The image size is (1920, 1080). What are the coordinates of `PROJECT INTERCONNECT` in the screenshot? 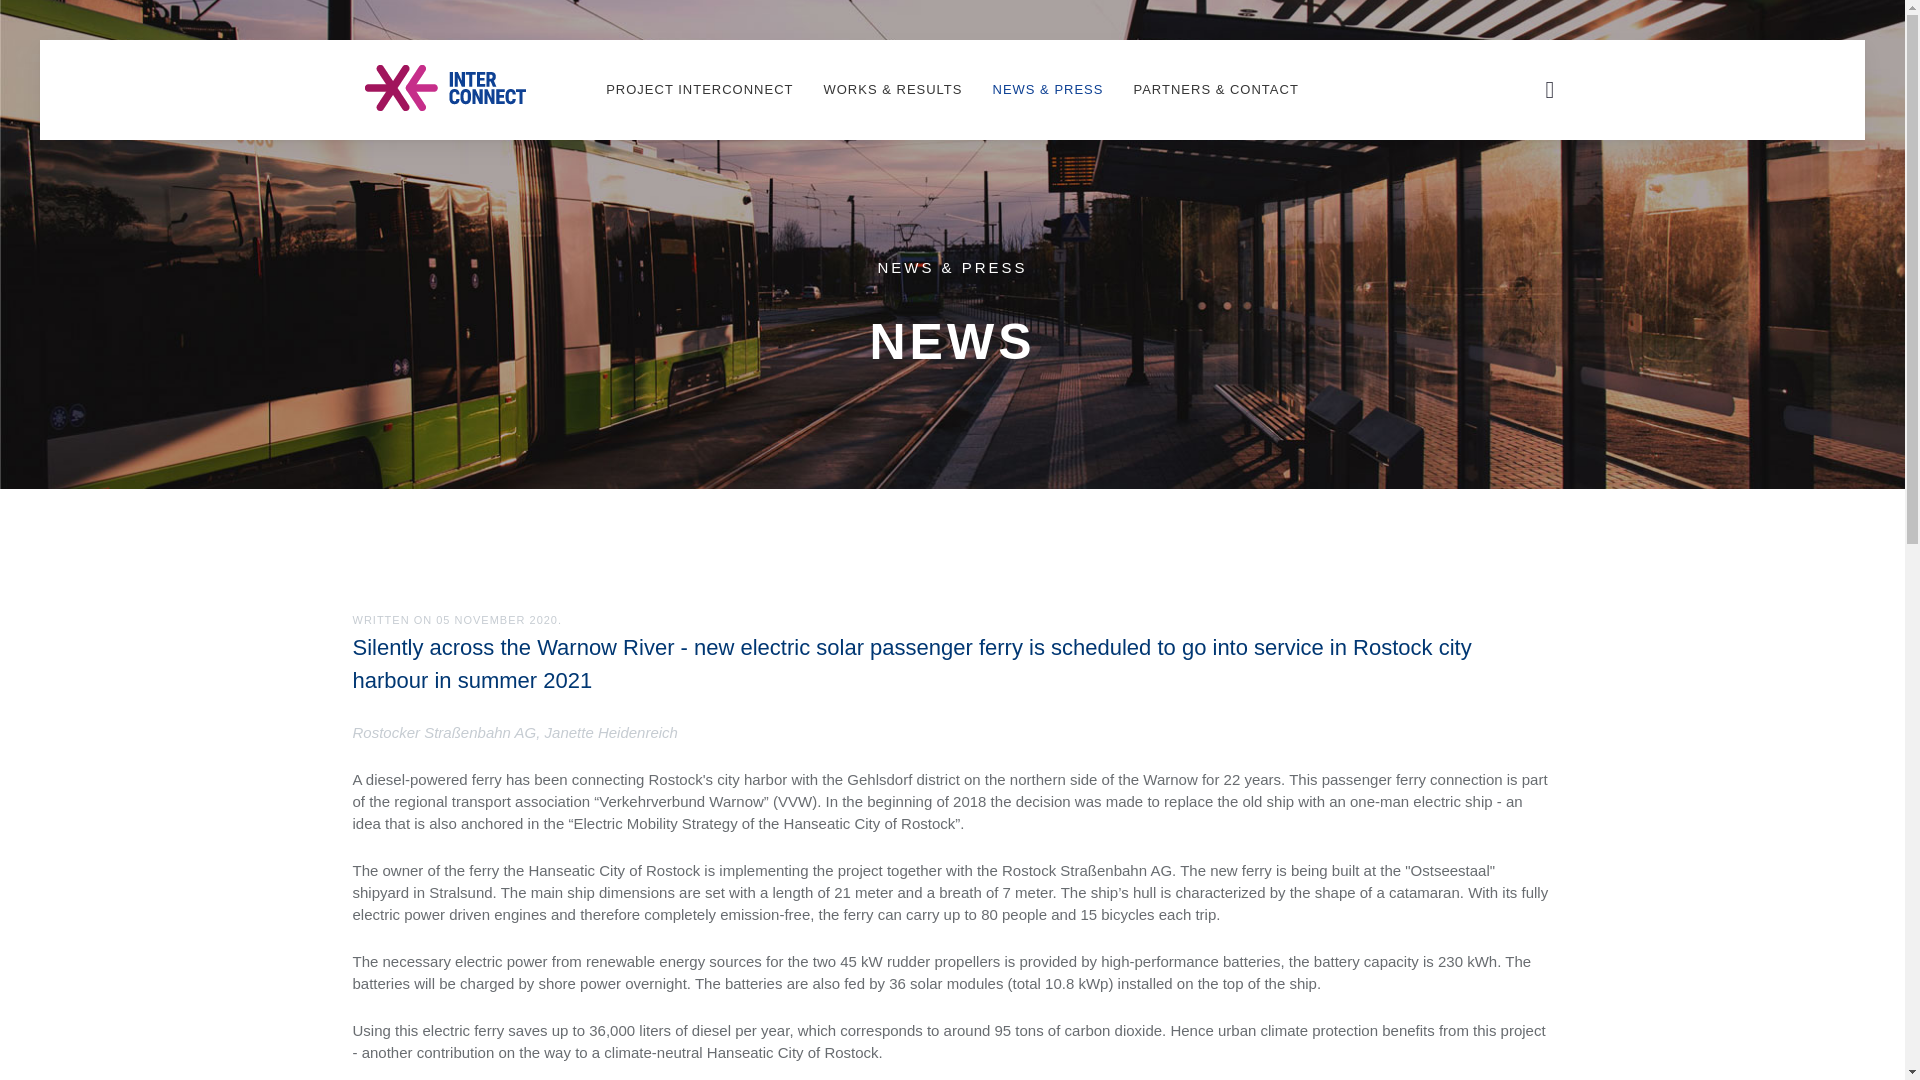 It's located at (714, 946).